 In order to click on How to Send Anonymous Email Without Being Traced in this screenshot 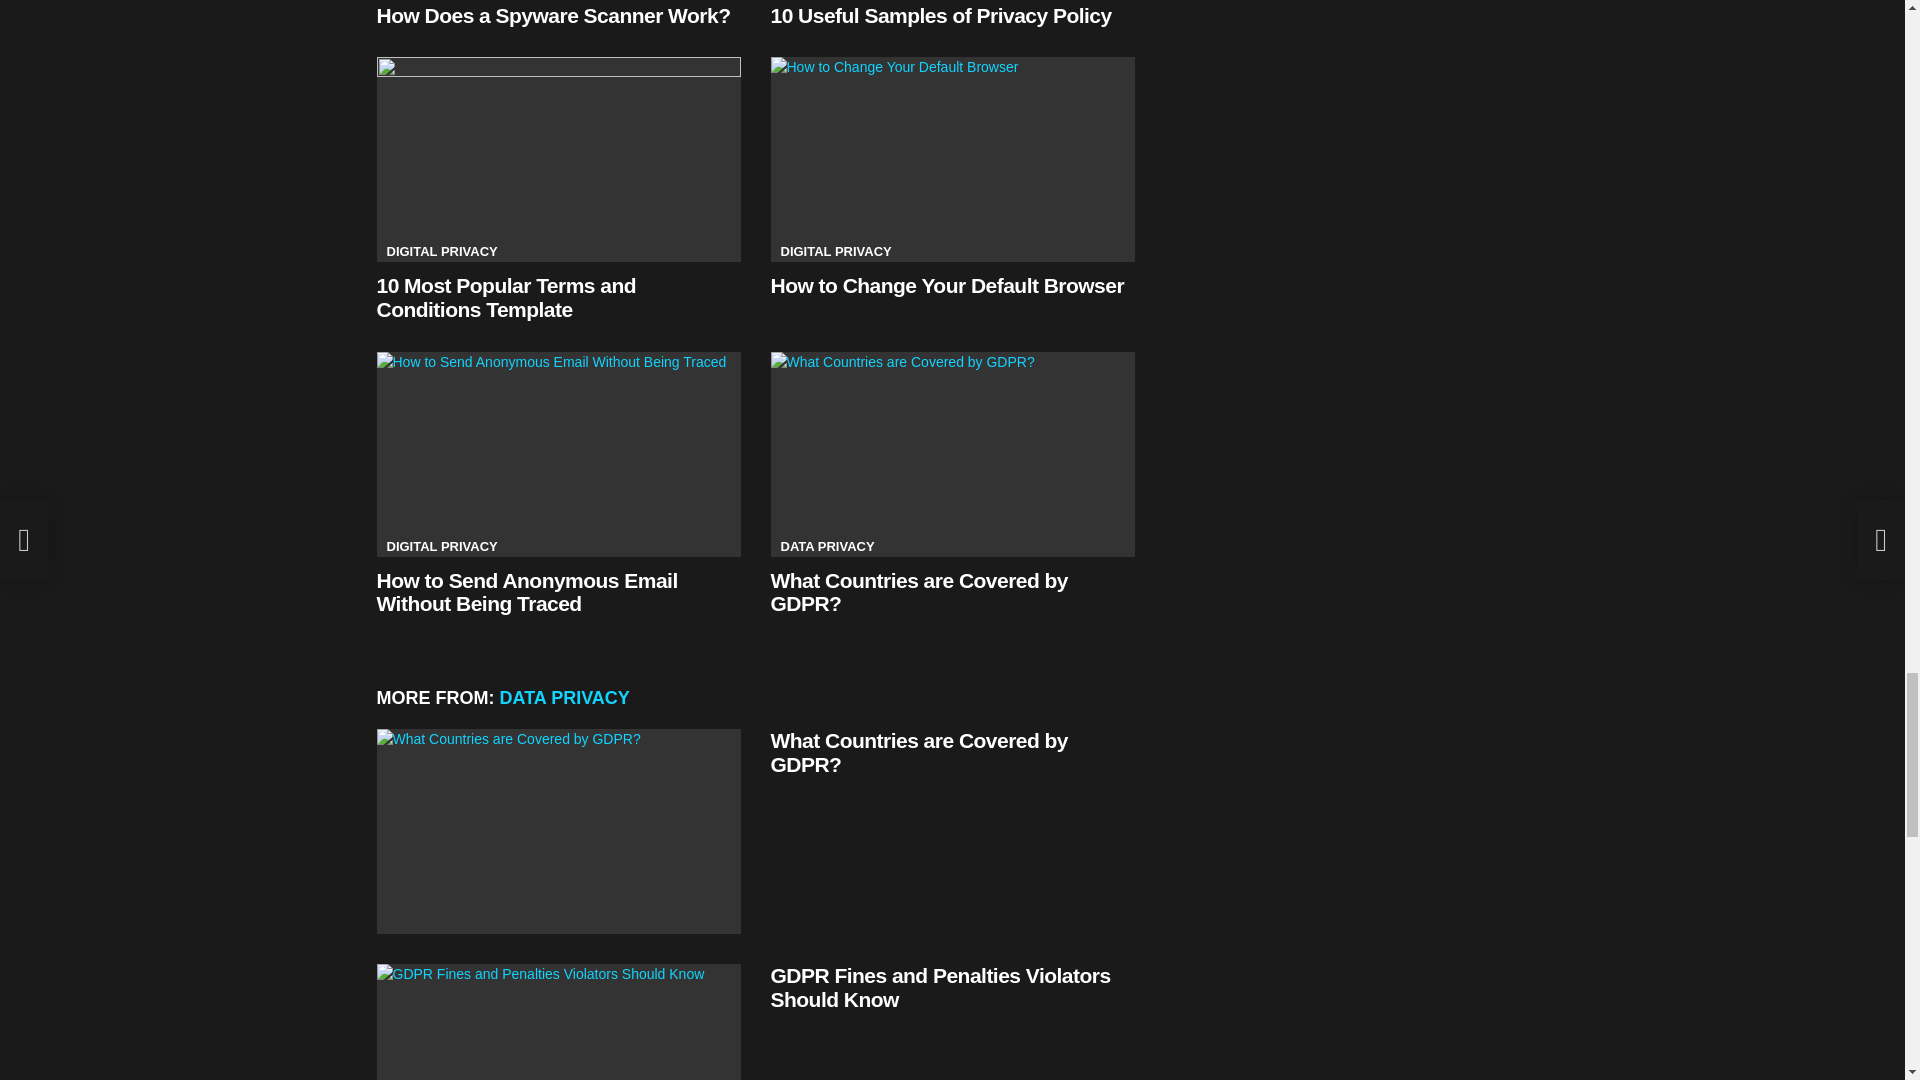, I will do `click(526, 592)`.